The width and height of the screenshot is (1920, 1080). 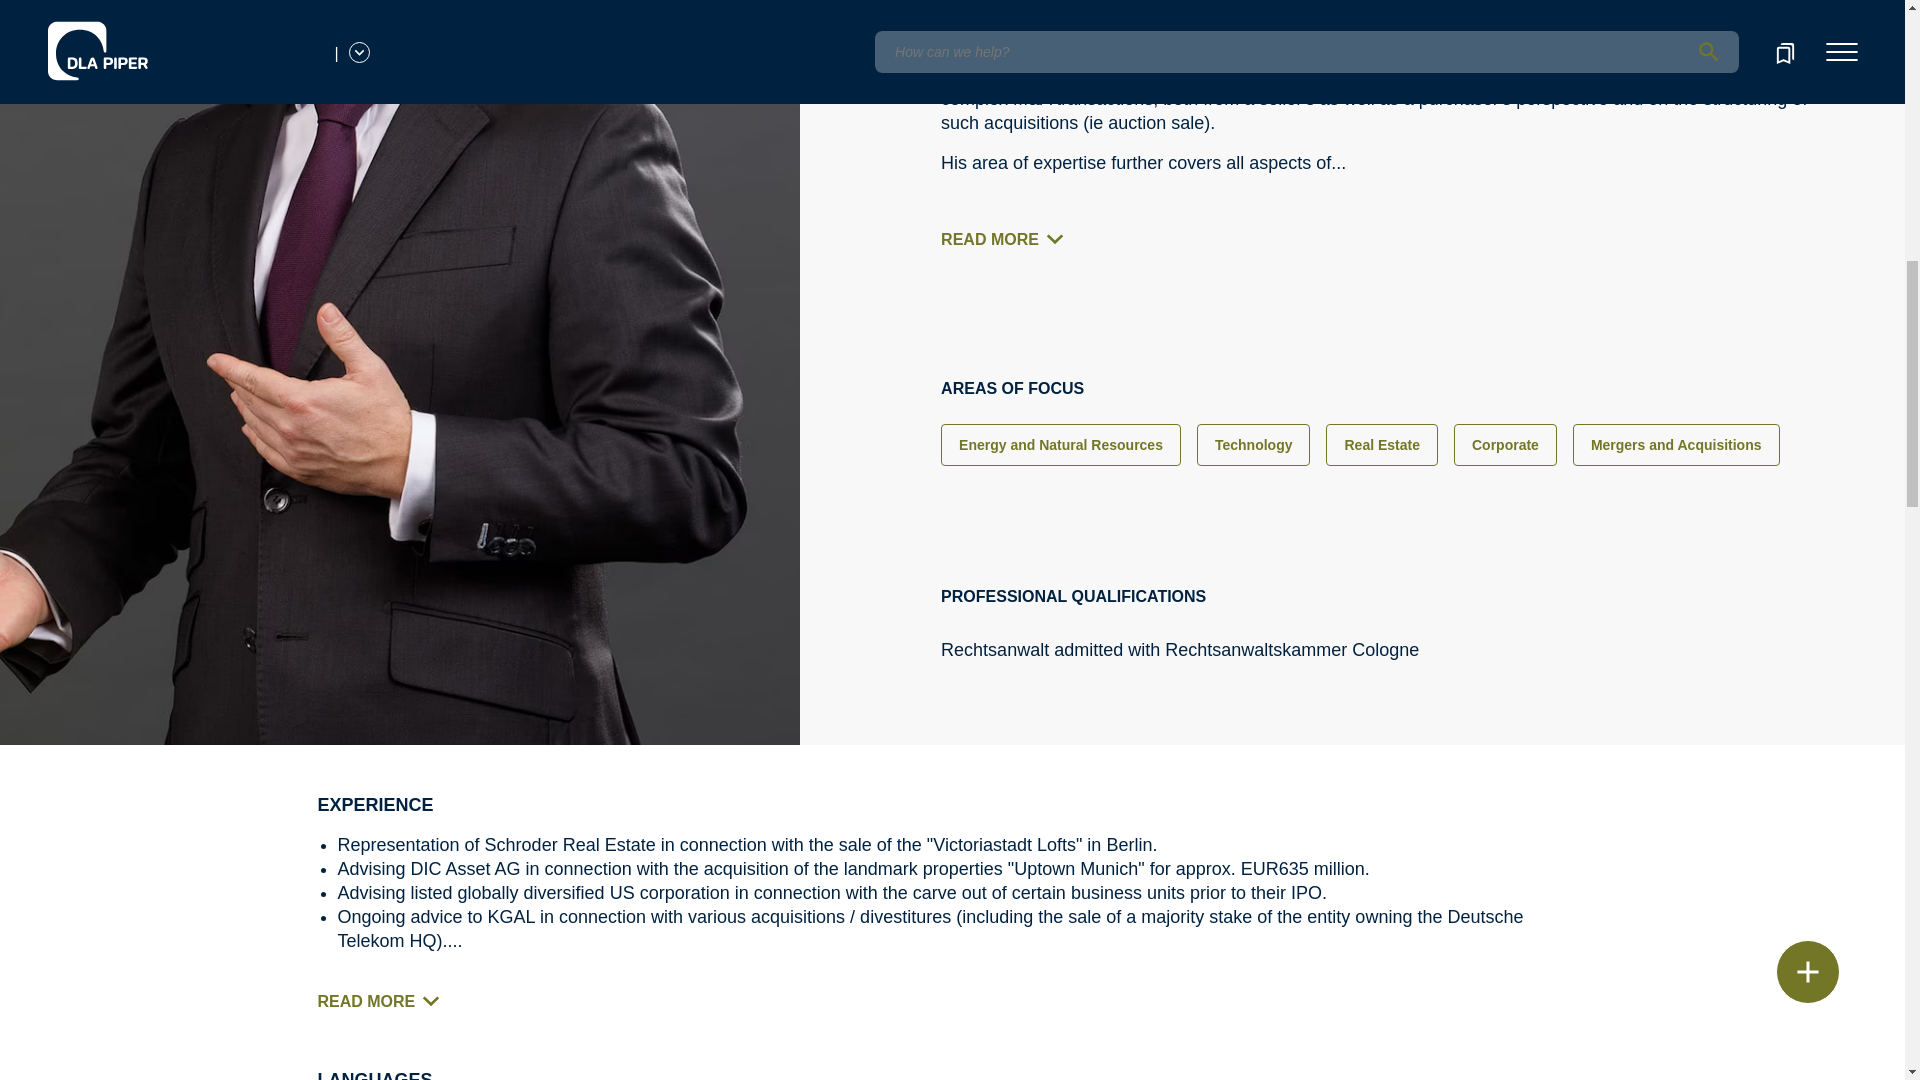 What do you see at coordinates (1381, 444) in the screenshot?
I see `Real Estate` at bounding box center [1381, 444].